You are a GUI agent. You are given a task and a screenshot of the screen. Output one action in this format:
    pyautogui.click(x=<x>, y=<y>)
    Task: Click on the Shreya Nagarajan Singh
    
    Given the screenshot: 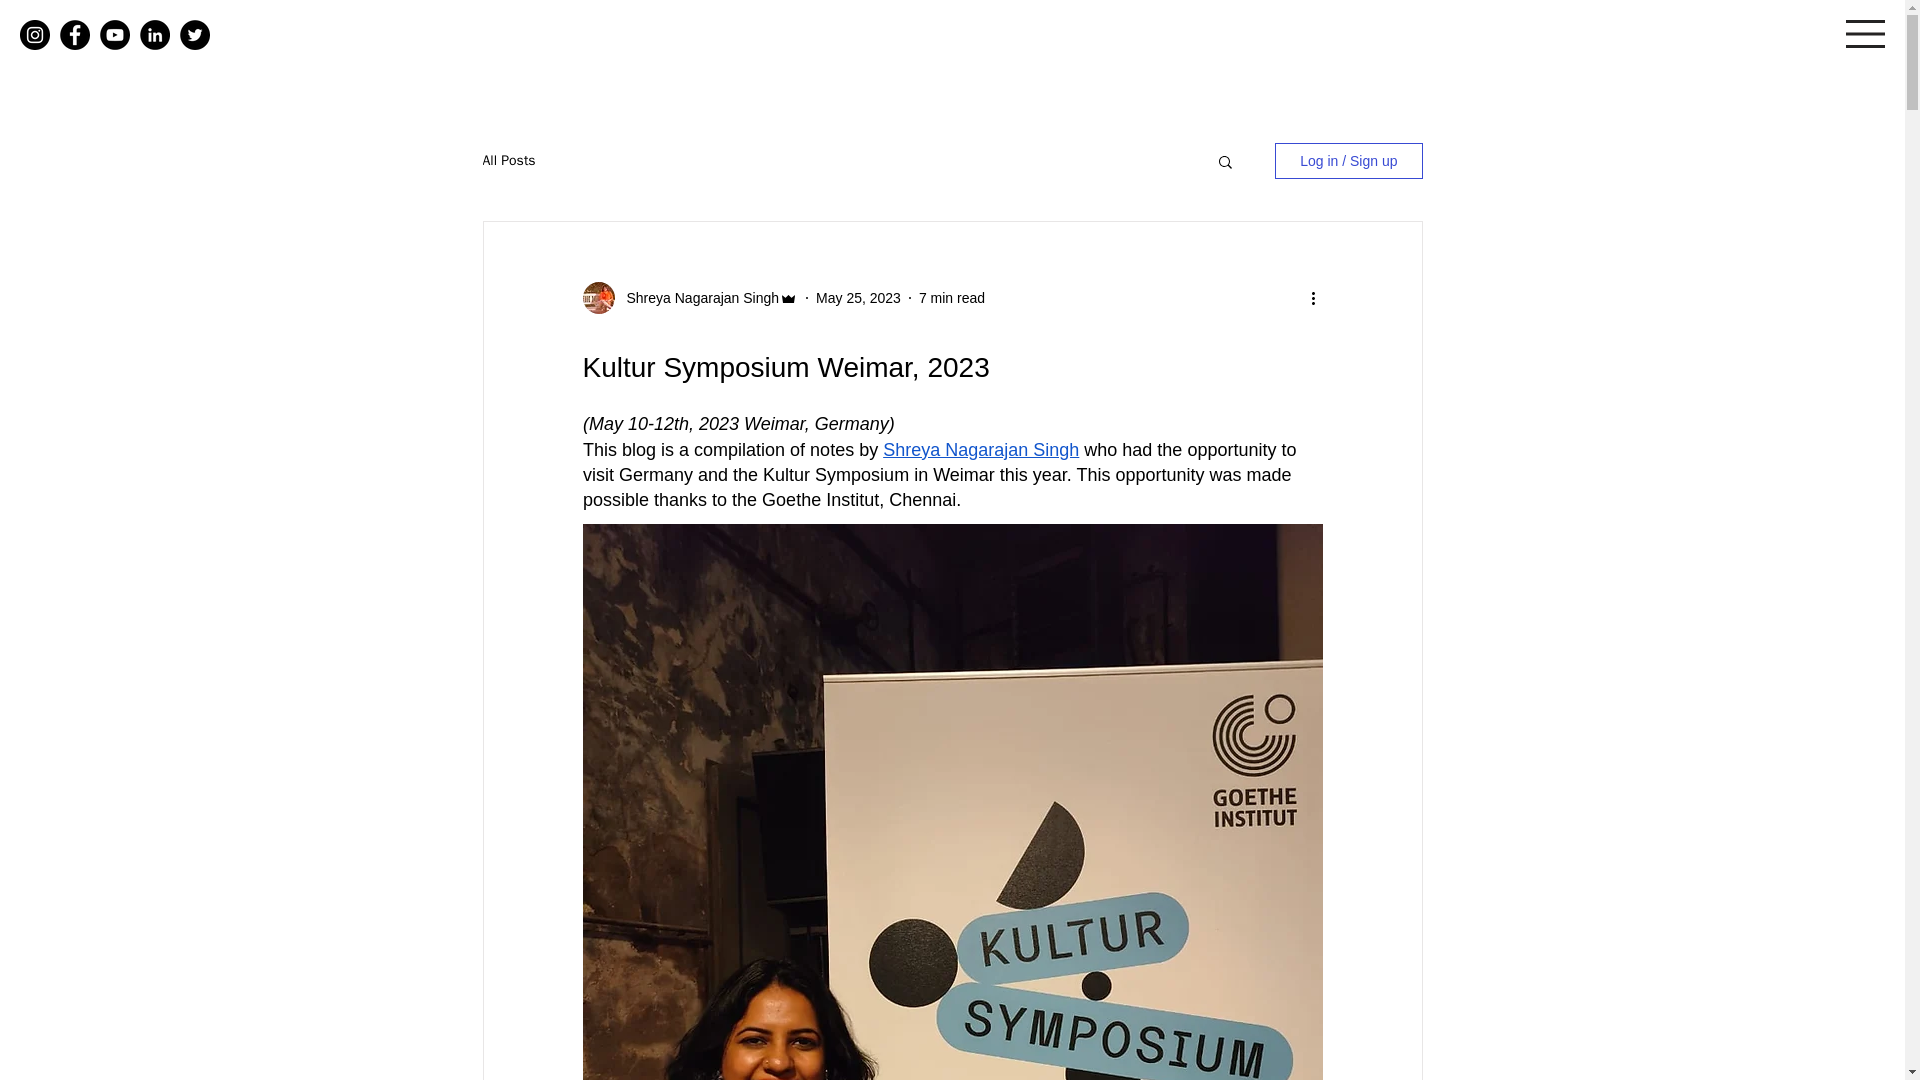 What is the action you would take?
    pyautogui.click(x=696, y=298)
    